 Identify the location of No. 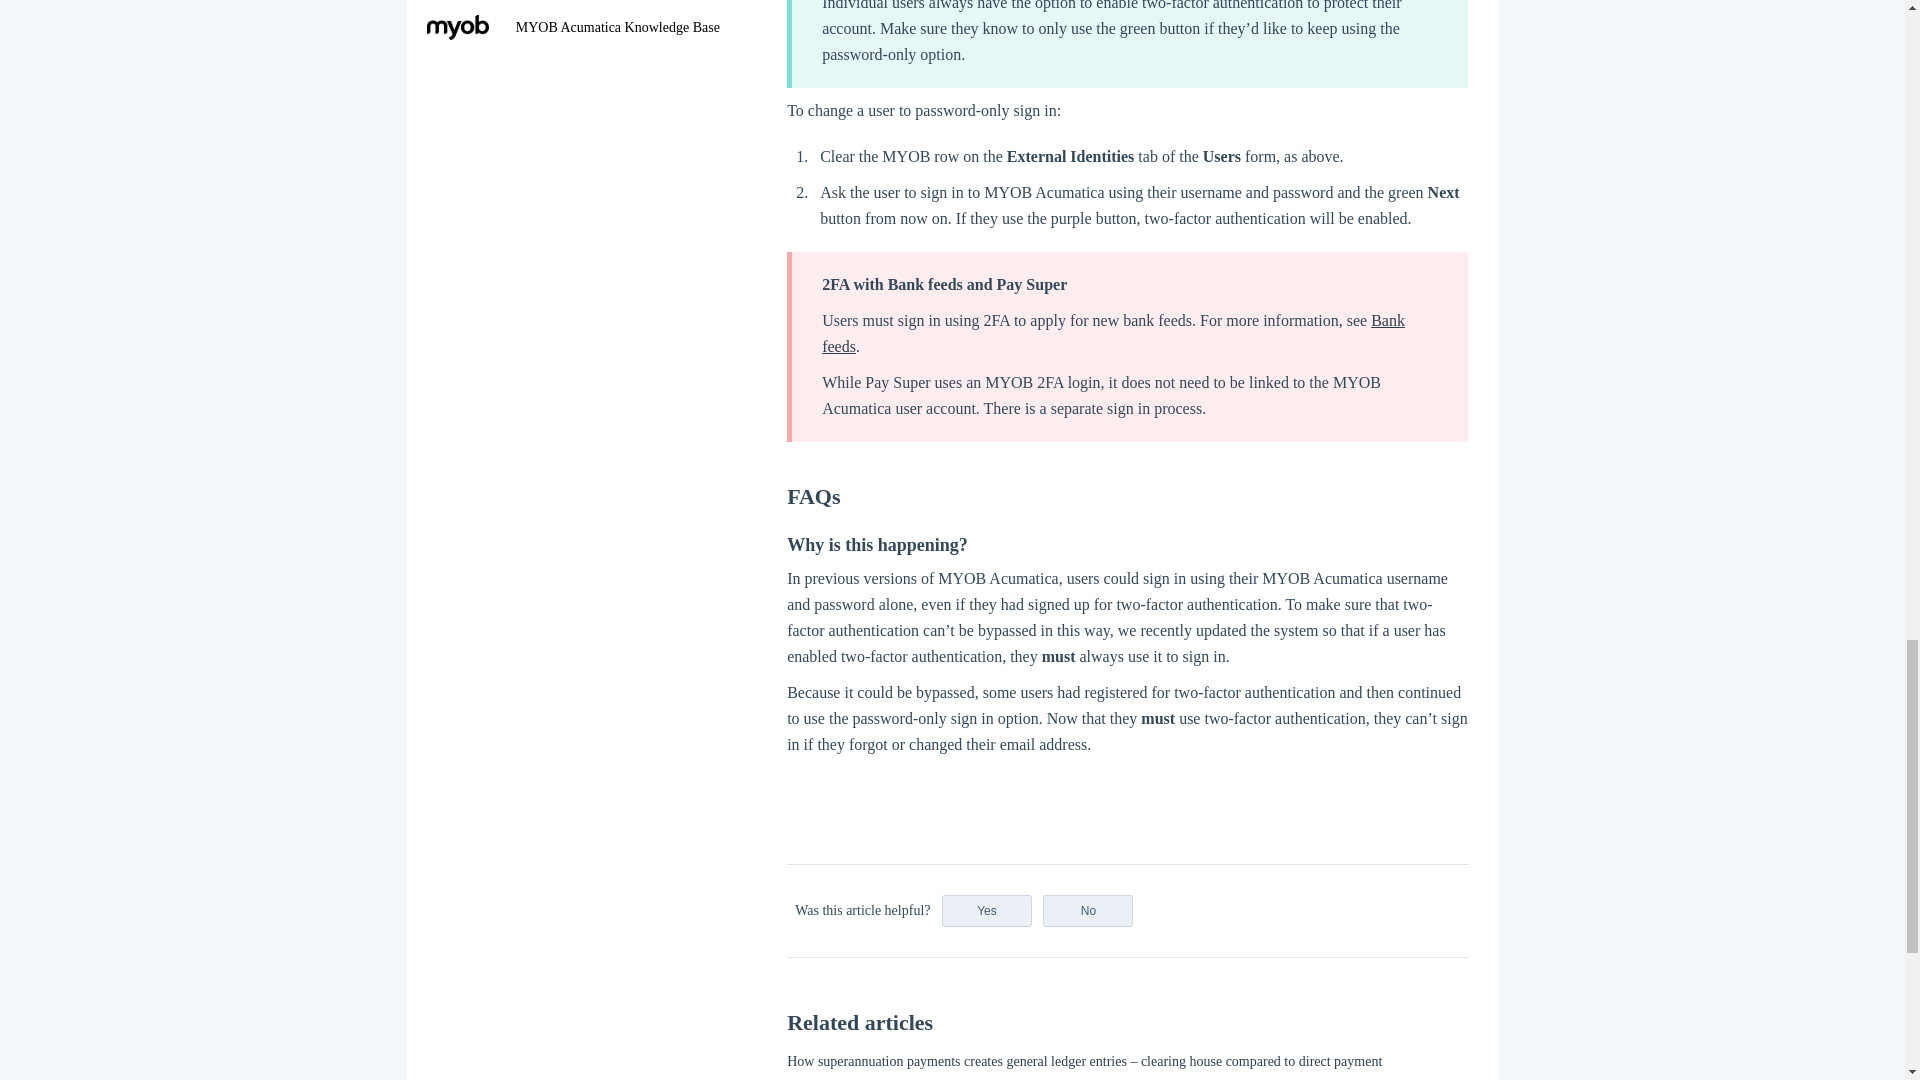
(1087, 910).